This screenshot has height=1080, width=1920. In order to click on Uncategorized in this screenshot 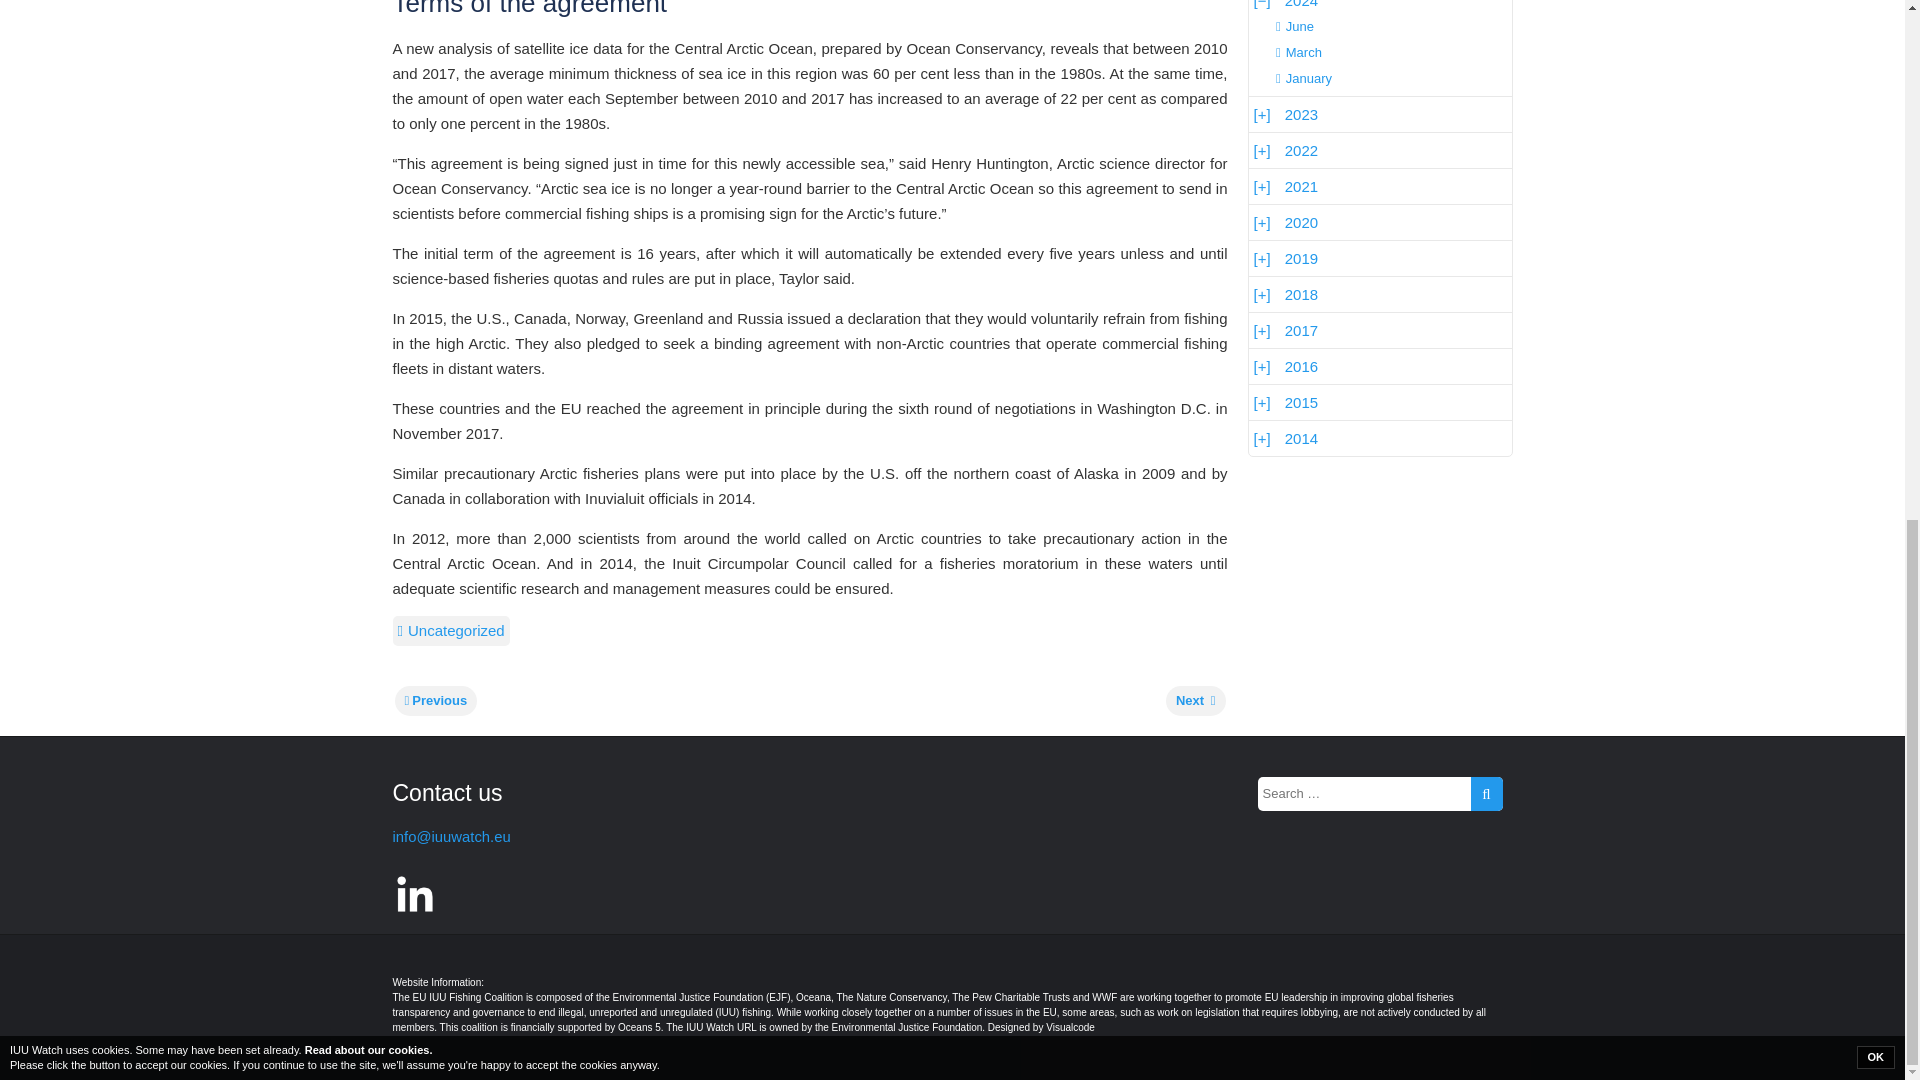, I will do `click(450, 630)`.